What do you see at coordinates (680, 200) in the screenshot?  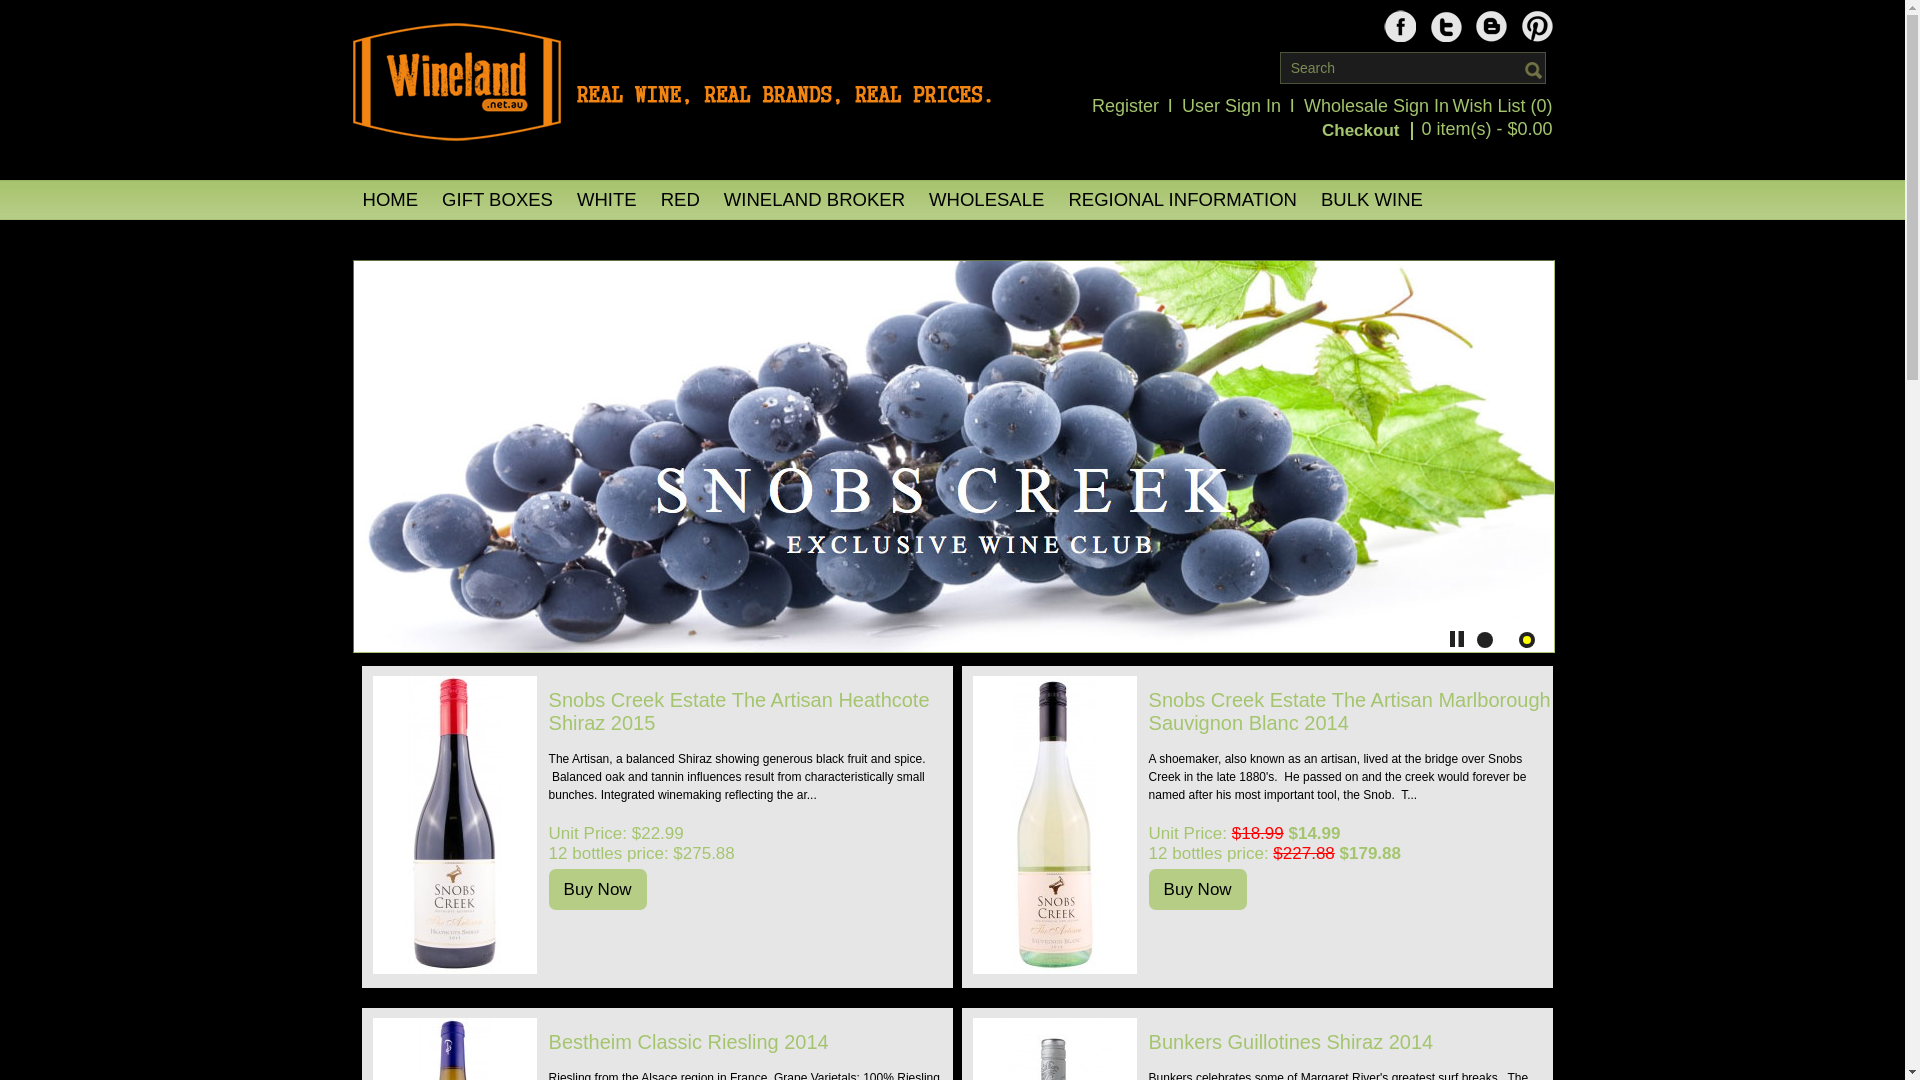 I see `RED` at bounding box center [680, 200].